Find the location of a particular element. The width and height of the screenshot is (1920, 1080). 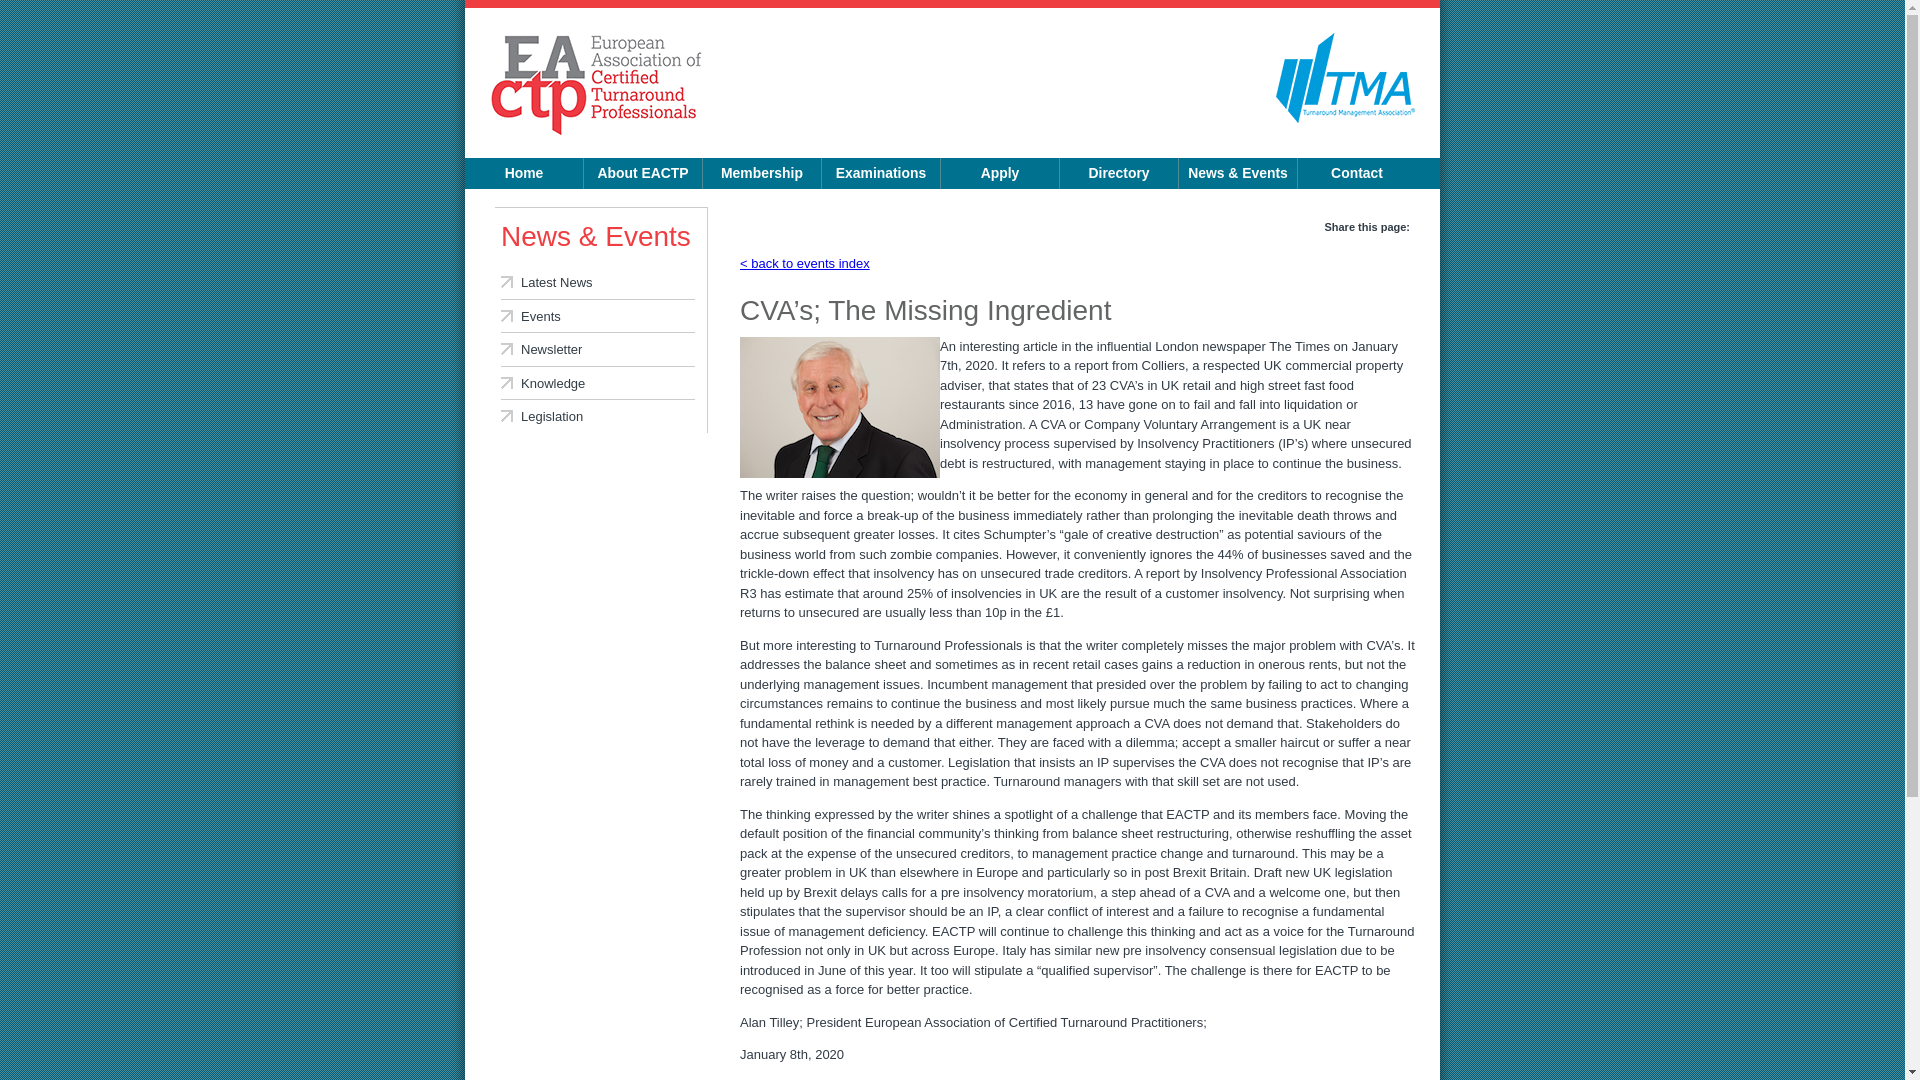

Membership is located at coordinates (762, 173).